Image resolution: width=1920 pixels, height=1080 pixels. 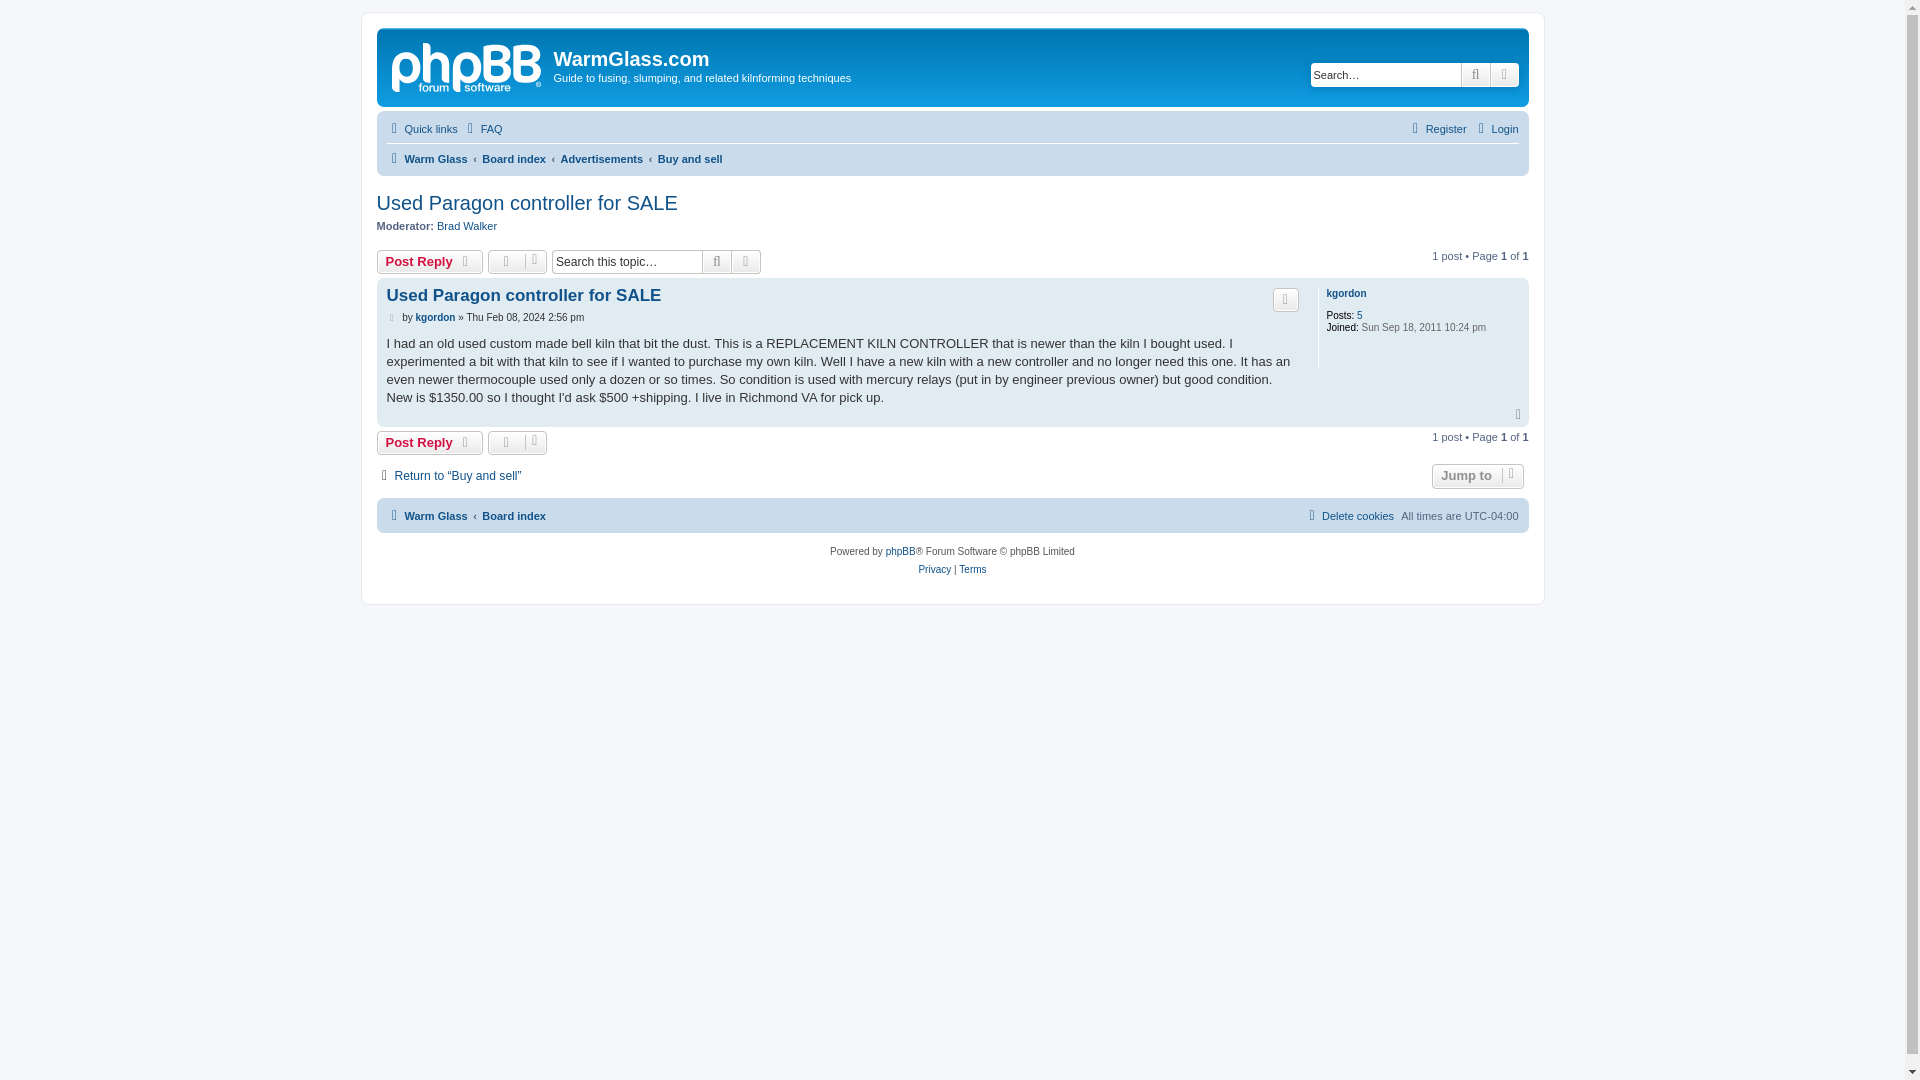 What do you see at coordinates (1286, 300) in the screenshot?
I see `Reply with quote` at bounding box center [1286, 300].